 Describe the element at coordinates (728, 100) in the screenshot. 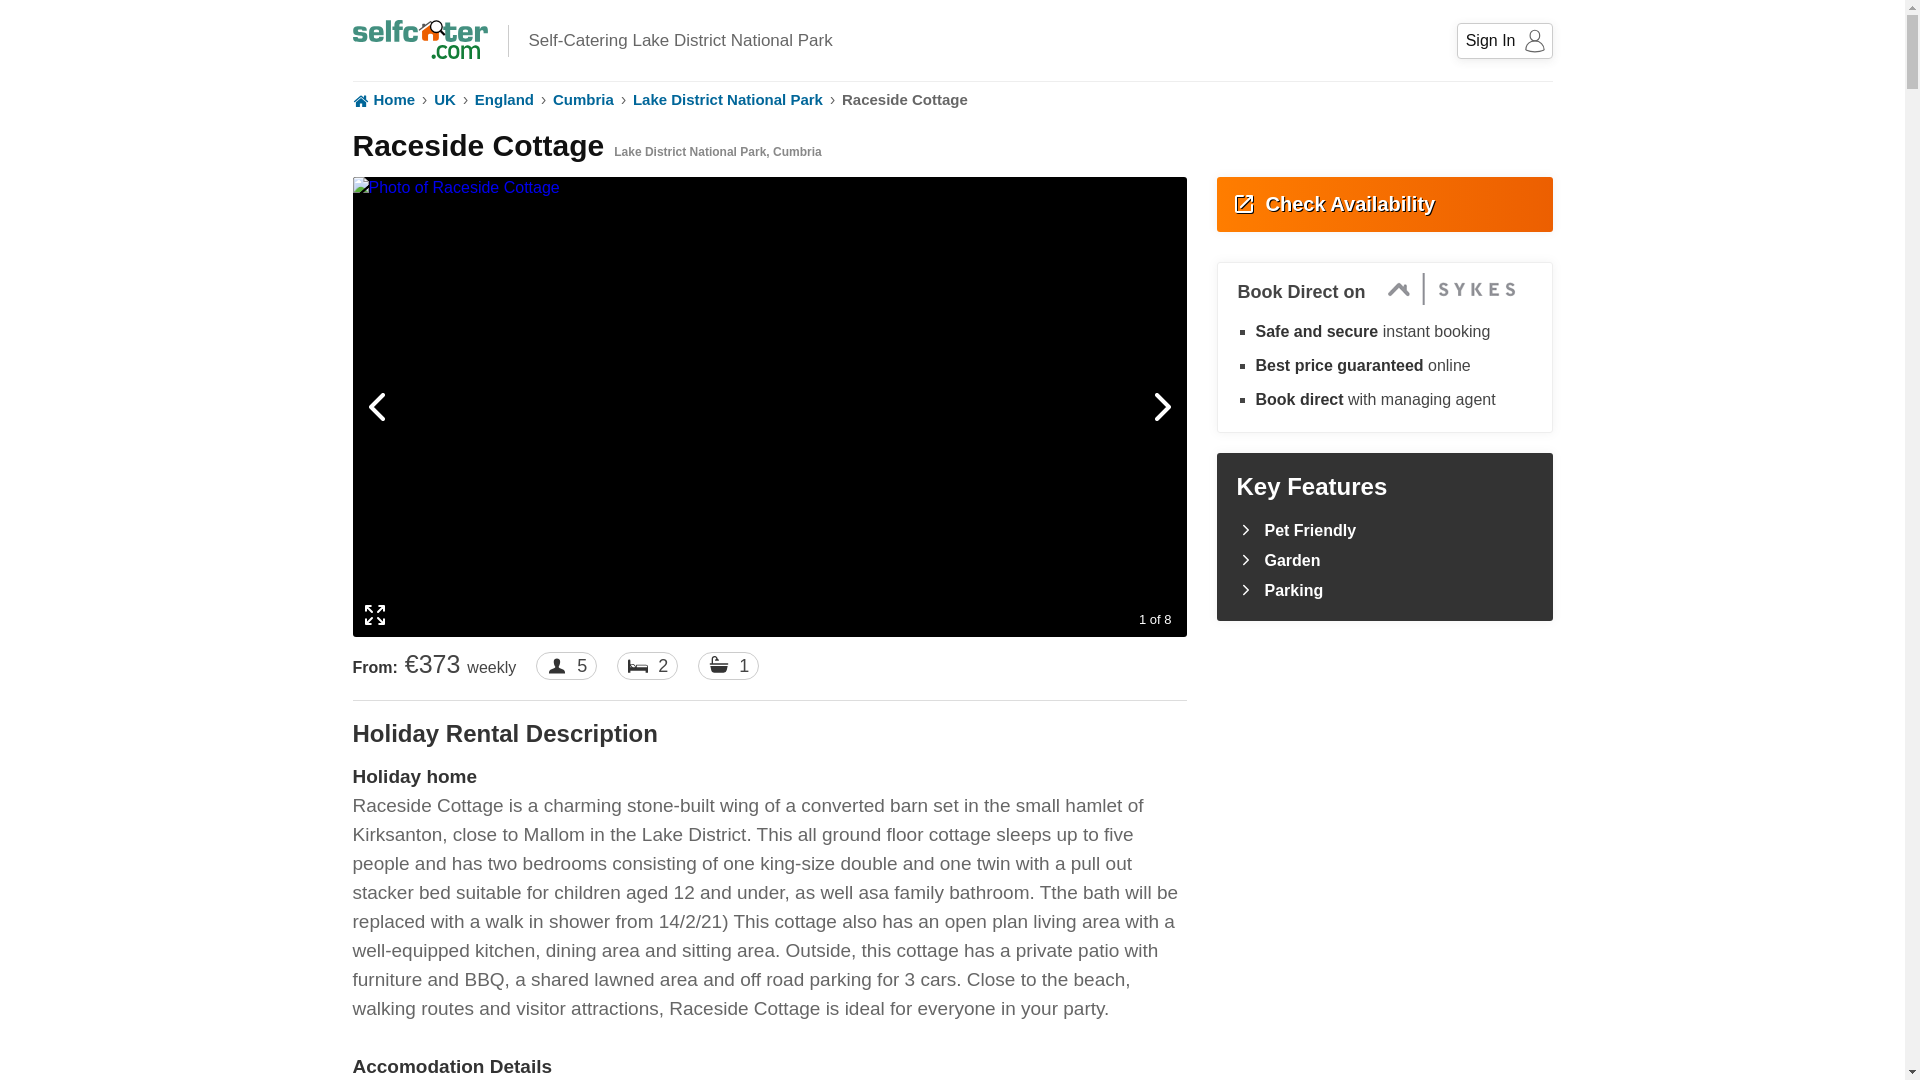

I see `Lake District National Park` at that location.